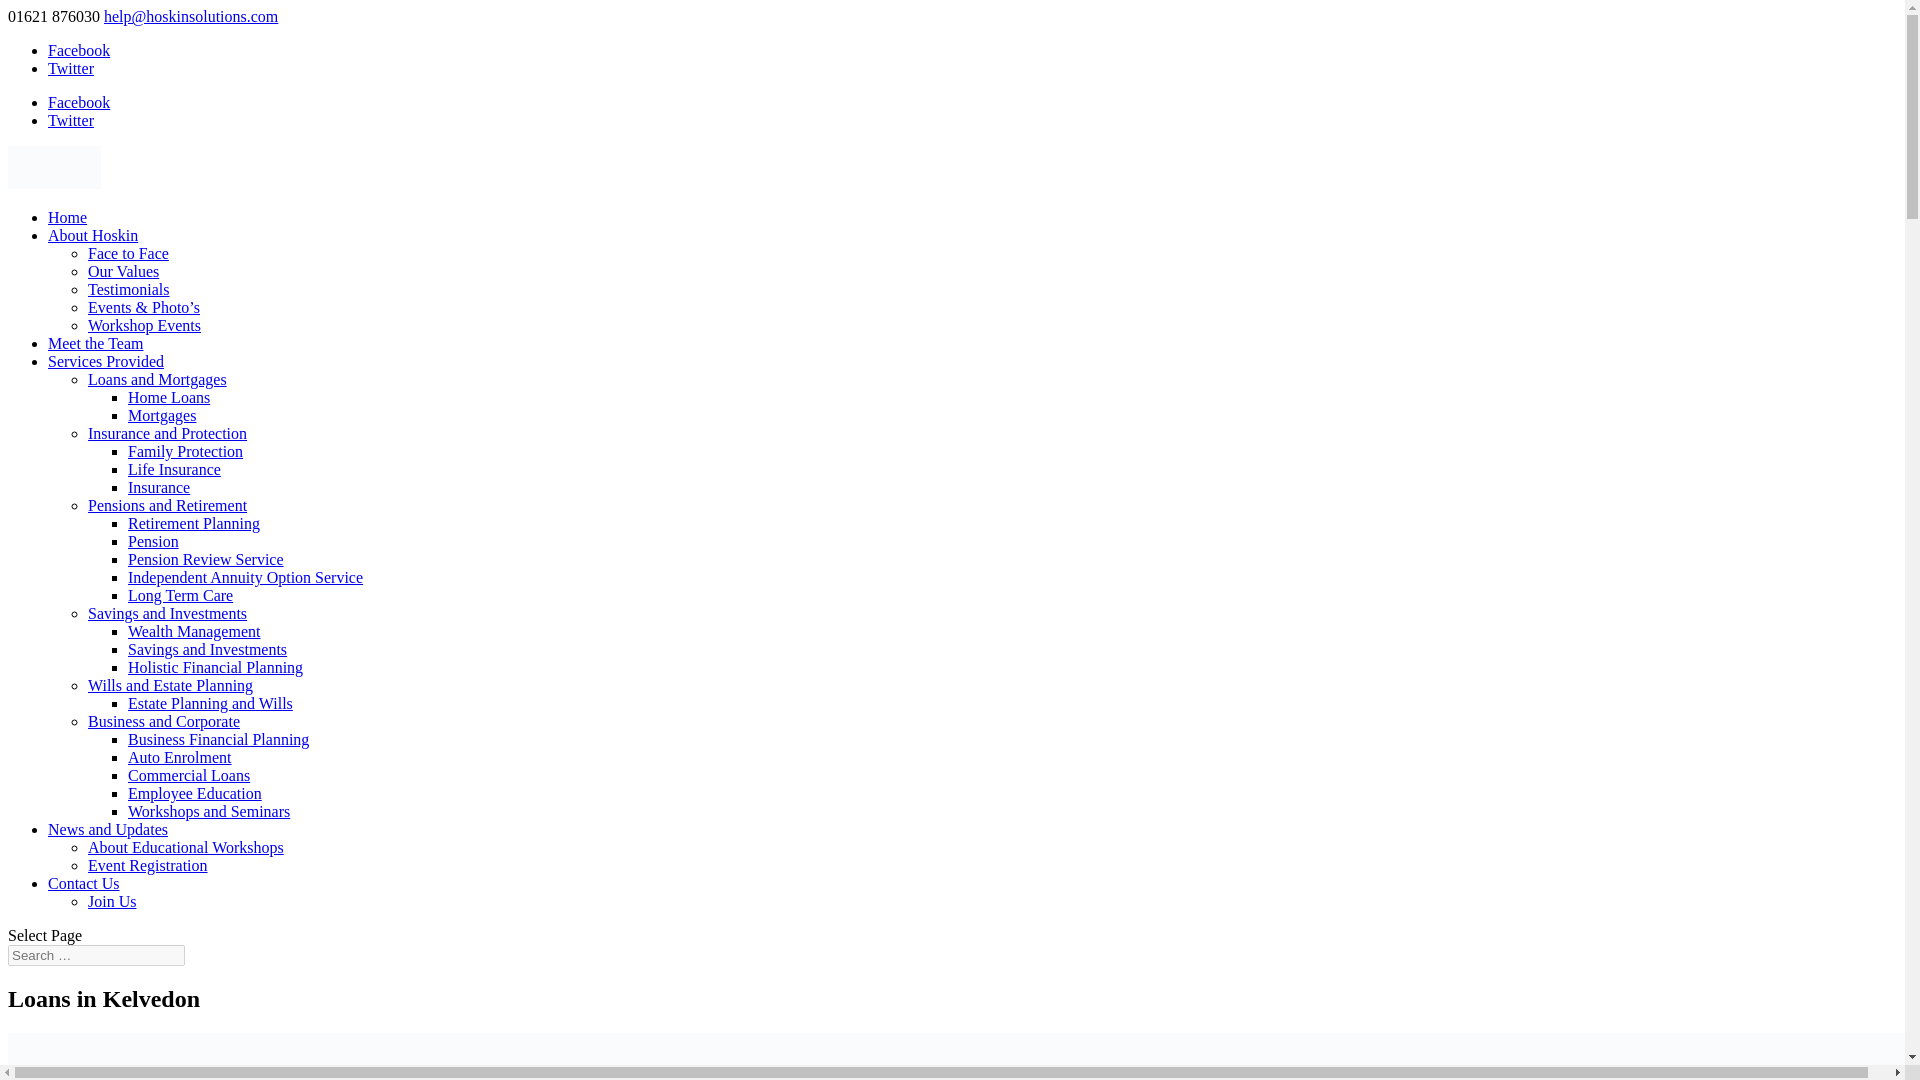  What do you see at coordinates (144, 325) in the screenshot?
I see `Workshop Events` at bounding box center [144, 325].